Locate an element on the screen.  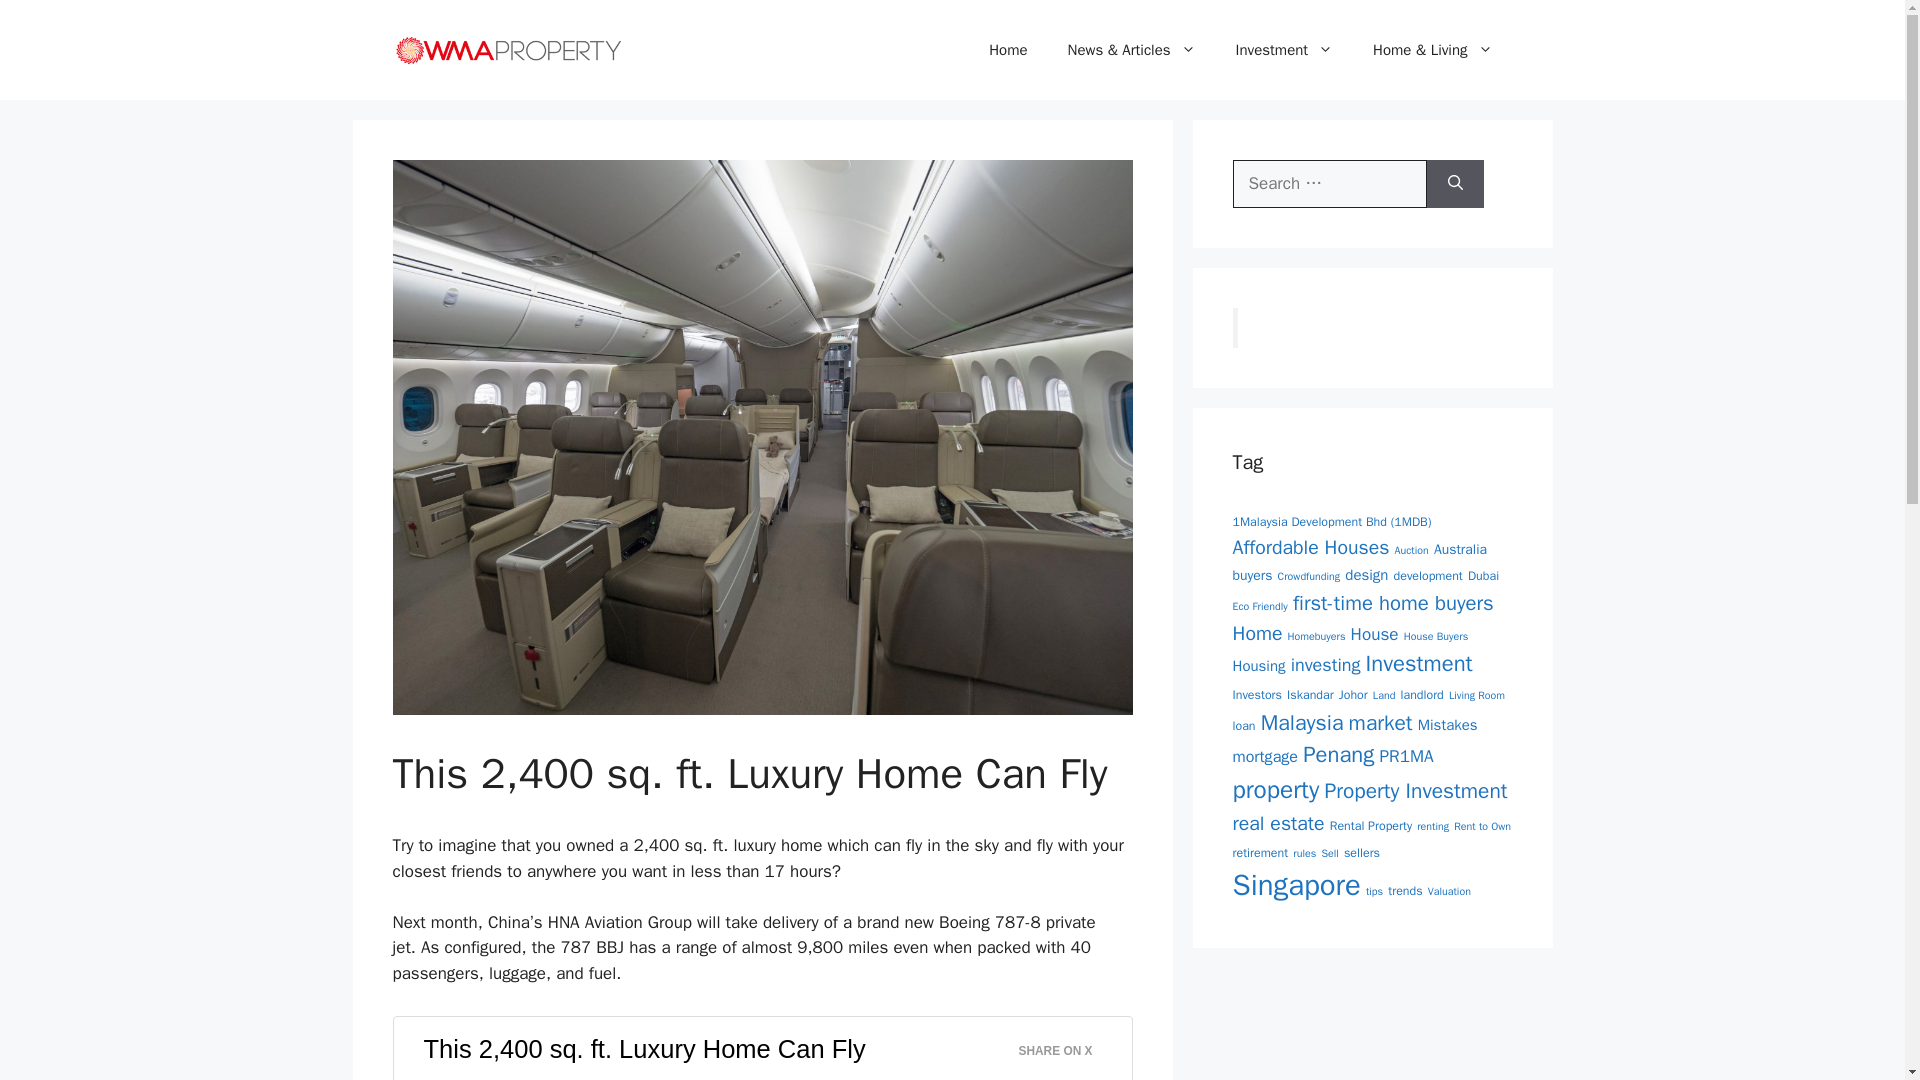
Investment is located at coordinates (1284, 50).